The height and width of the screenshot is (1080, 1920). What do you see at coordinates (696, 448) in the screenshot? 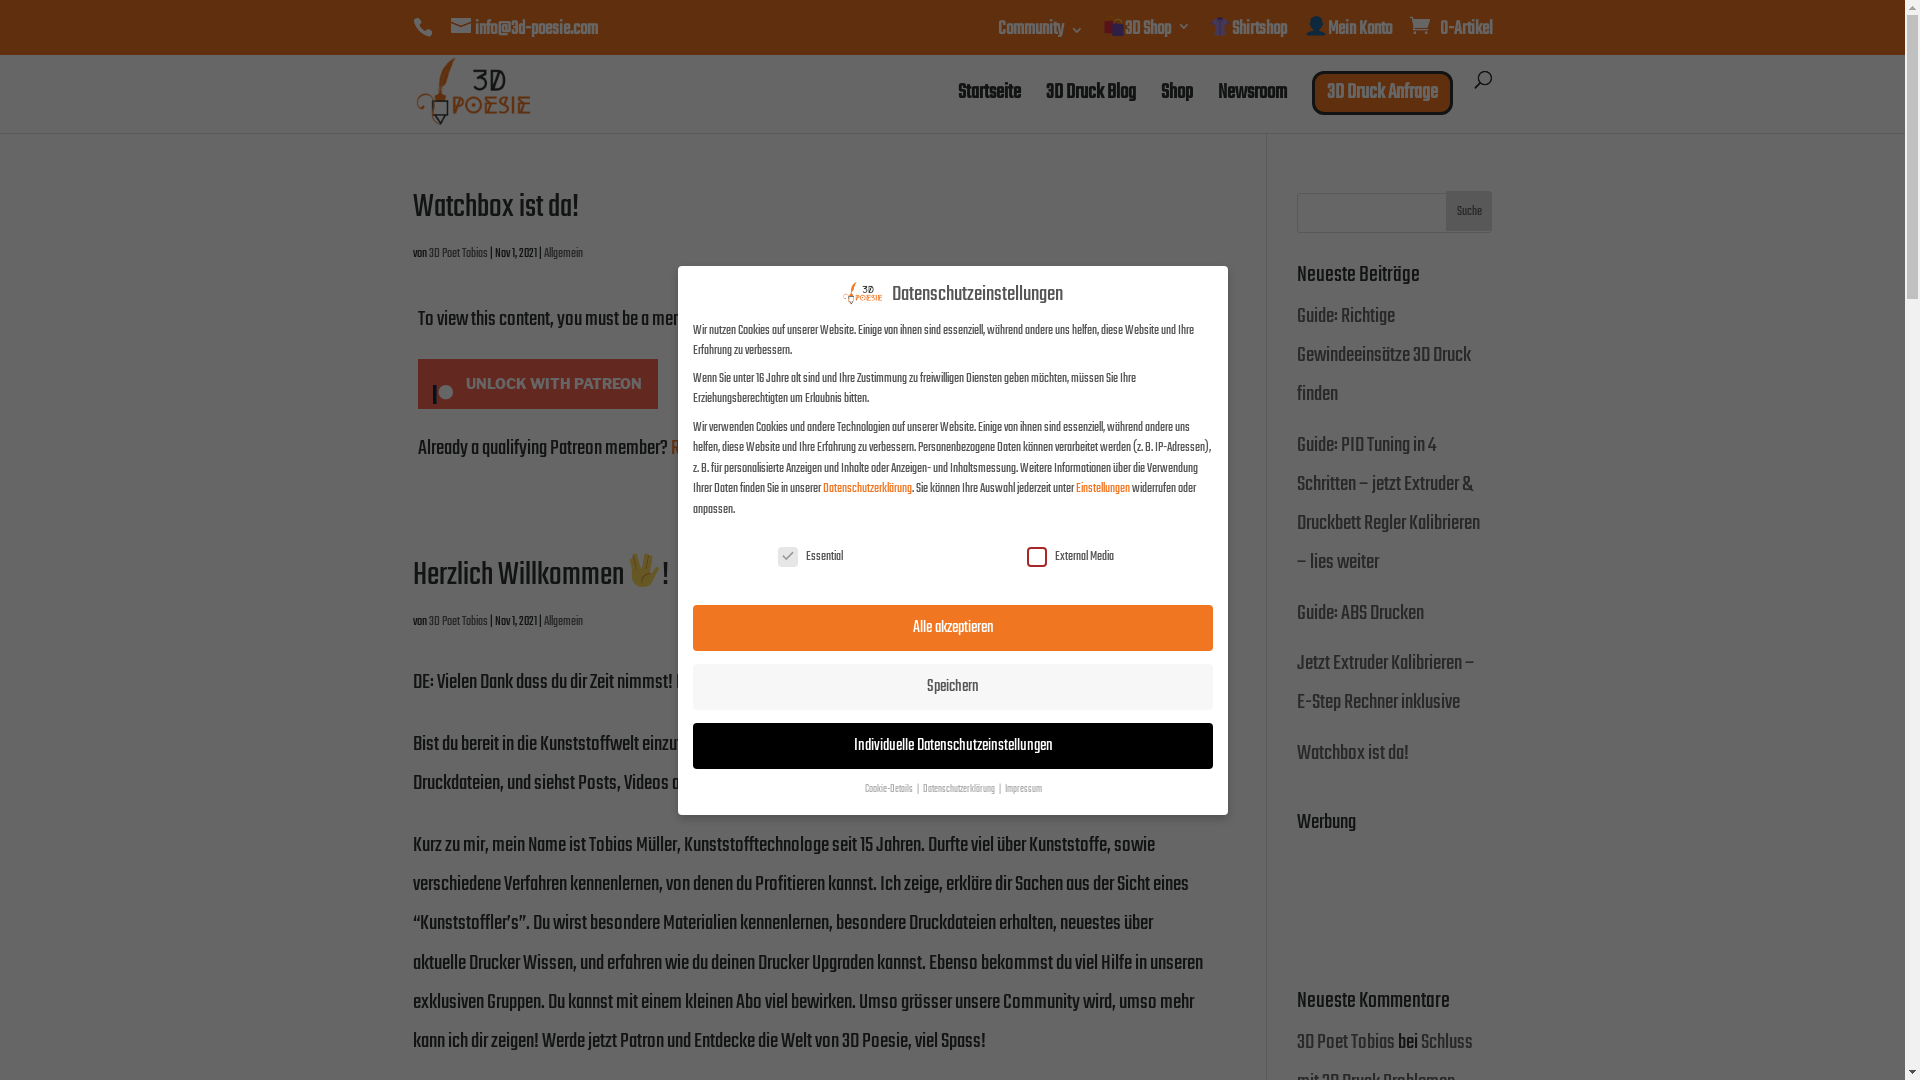
I see `Refresh` at bounding box center [696, 448].